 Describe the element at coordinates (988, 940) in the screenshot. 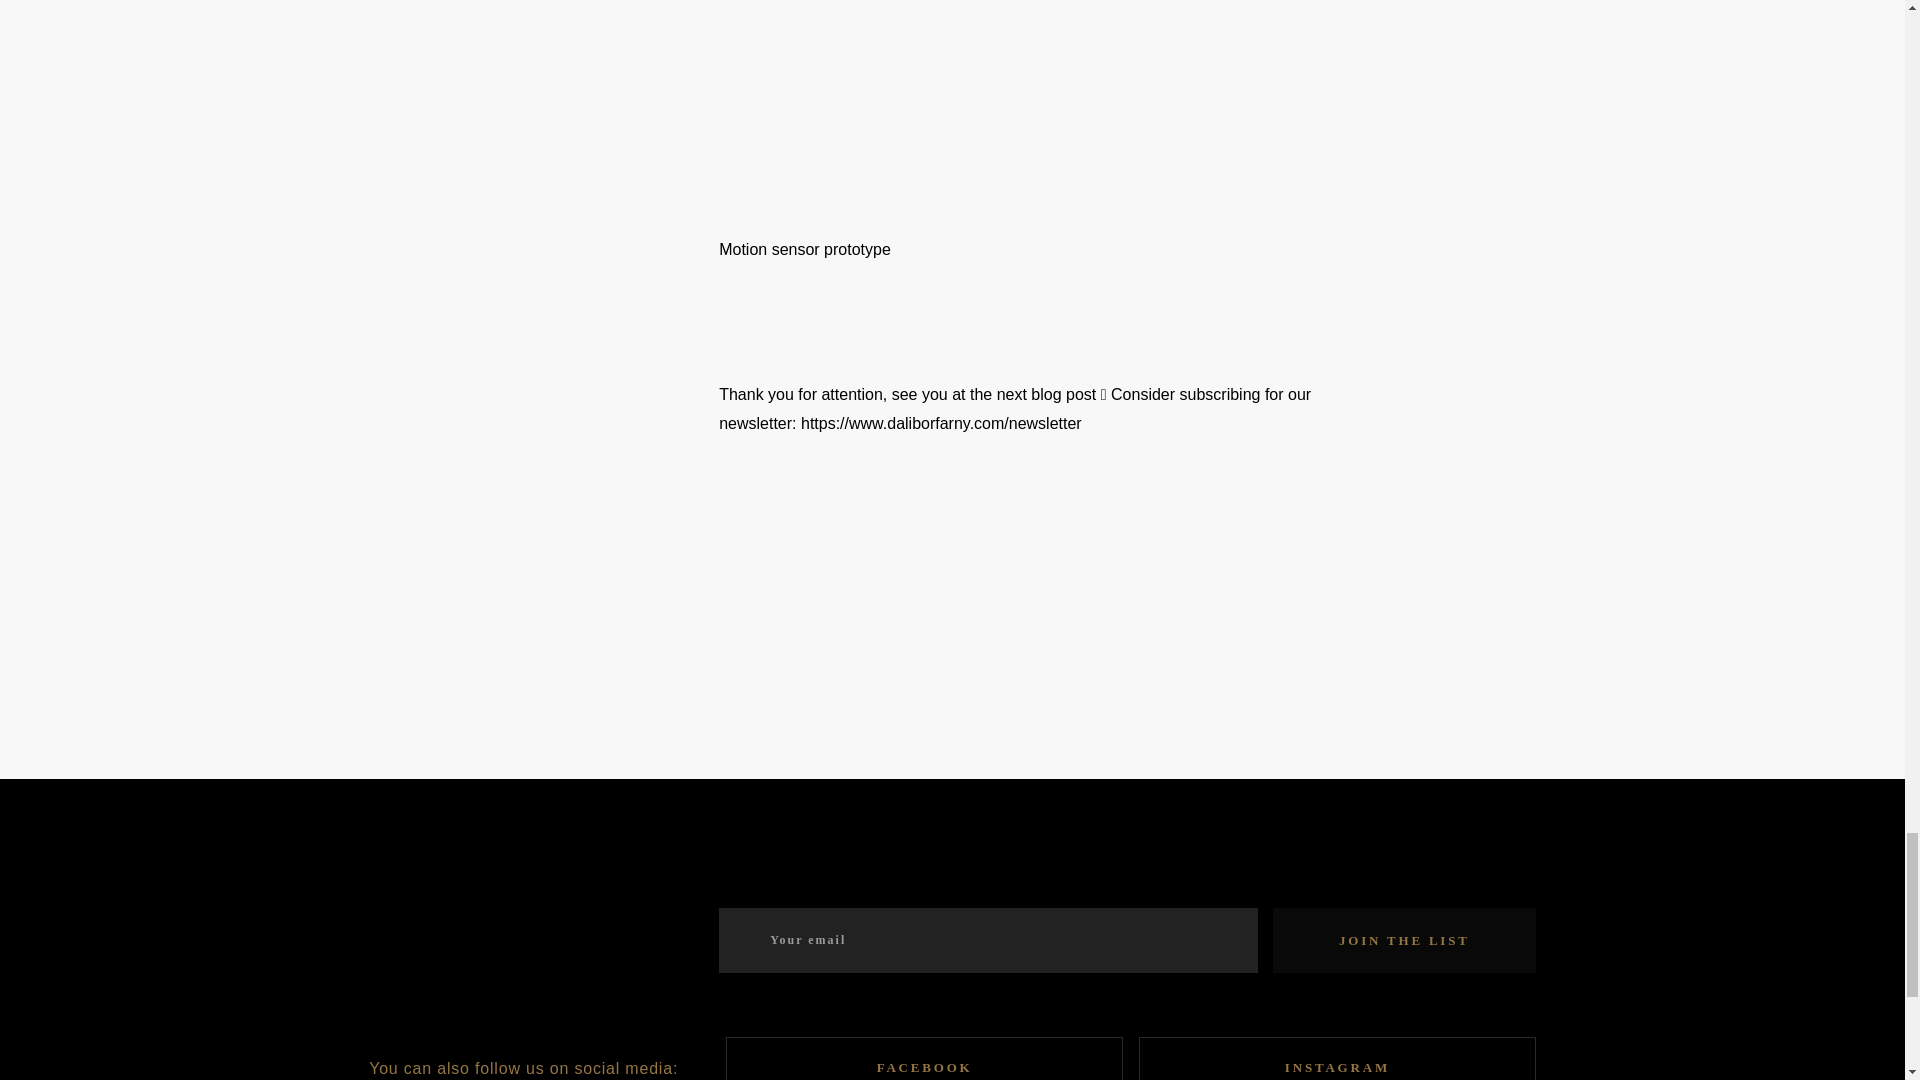

I see `Email` at that location.